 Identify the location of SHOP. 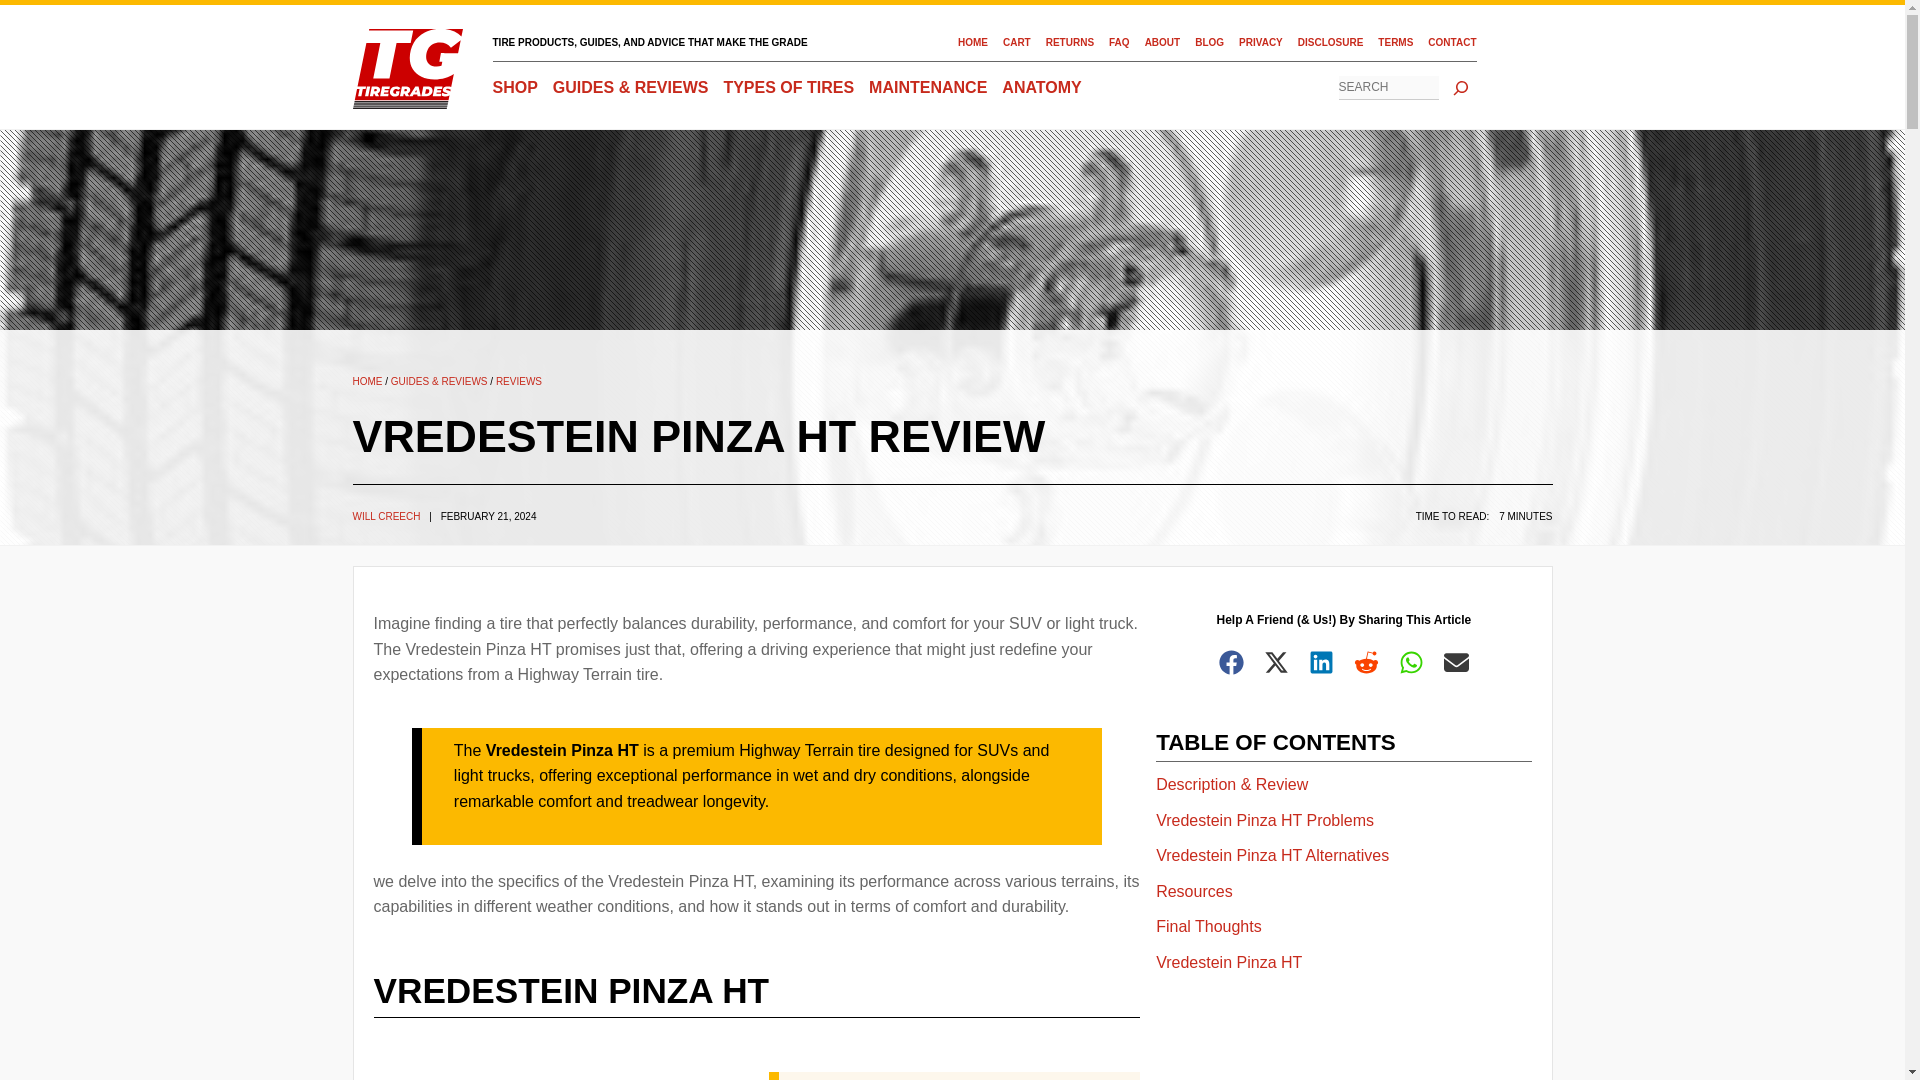
(514, 88).